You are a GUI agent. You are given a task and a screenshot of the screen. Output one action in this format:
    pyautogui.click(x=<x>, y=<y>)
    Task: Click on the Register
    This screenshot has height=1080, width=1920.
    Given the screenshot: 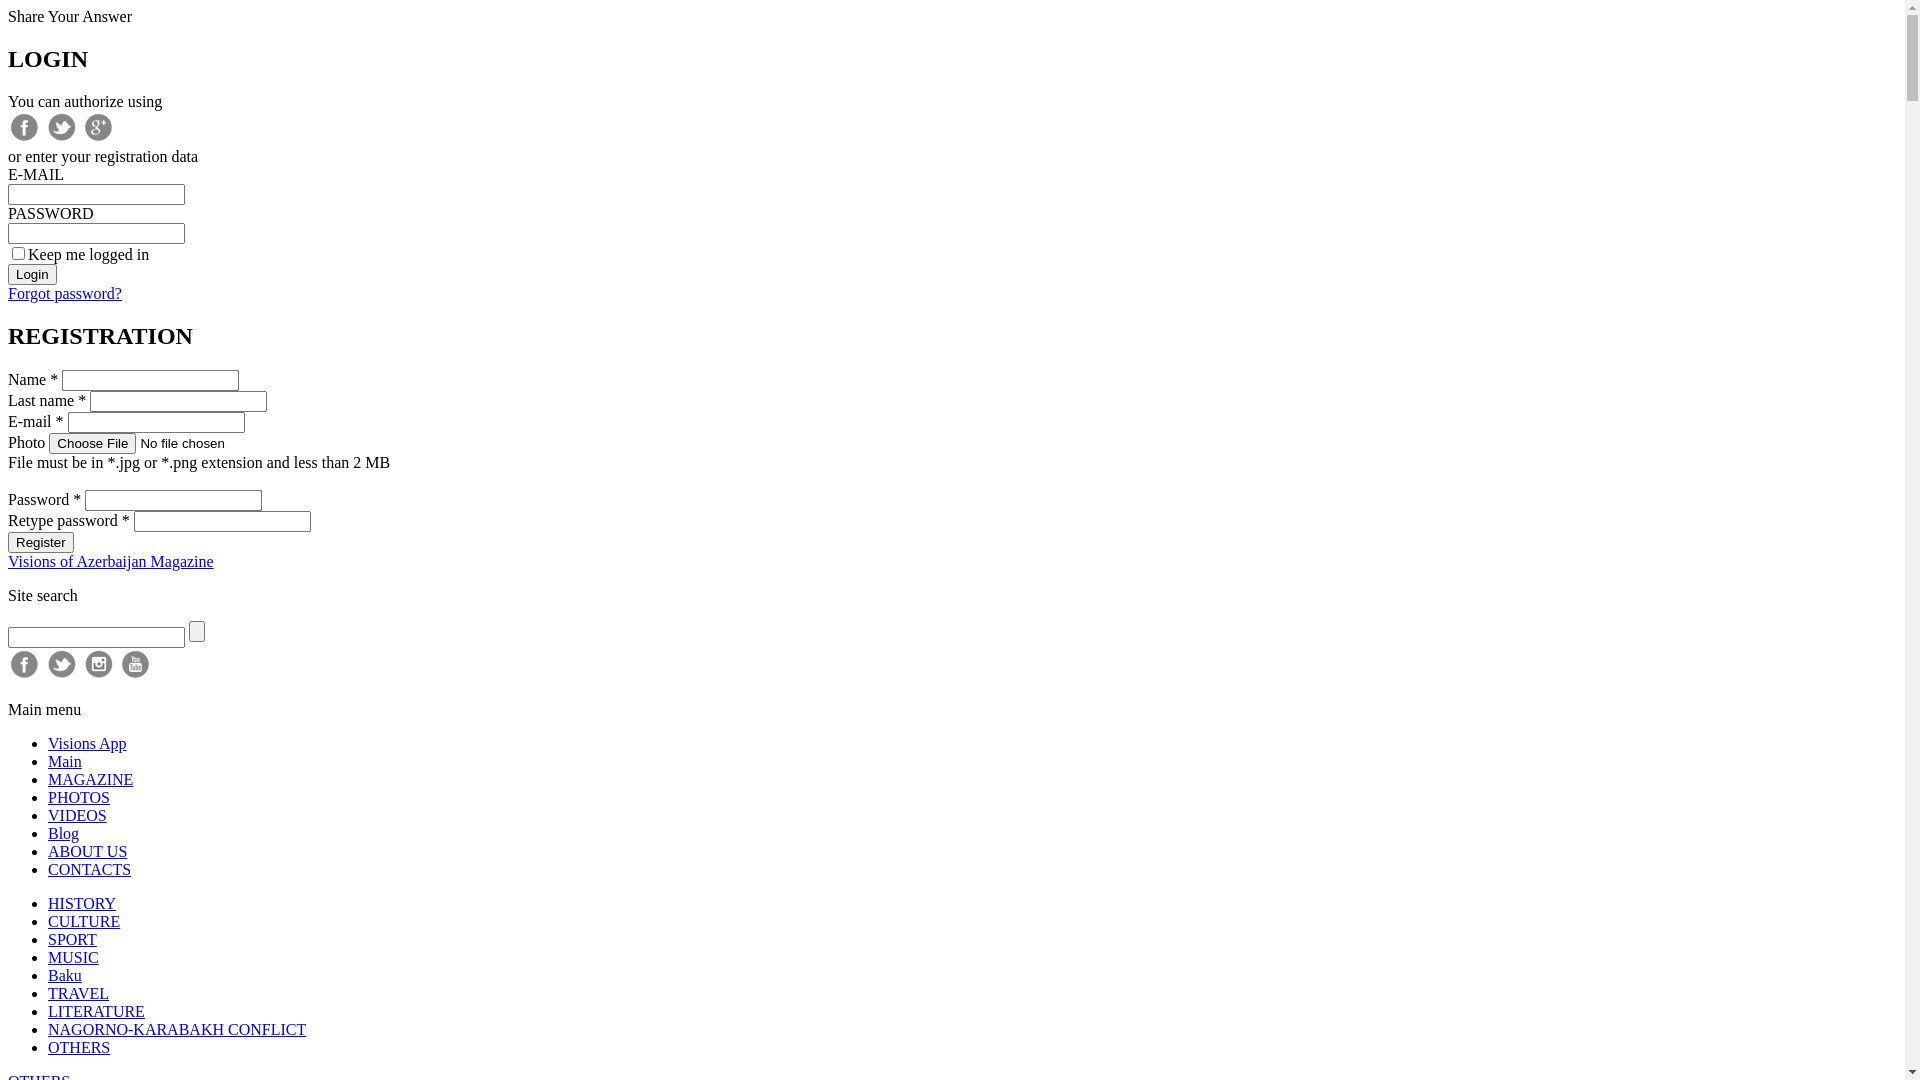 What is the action you would take?
    pyautogui.click(x=41, y=542)
    